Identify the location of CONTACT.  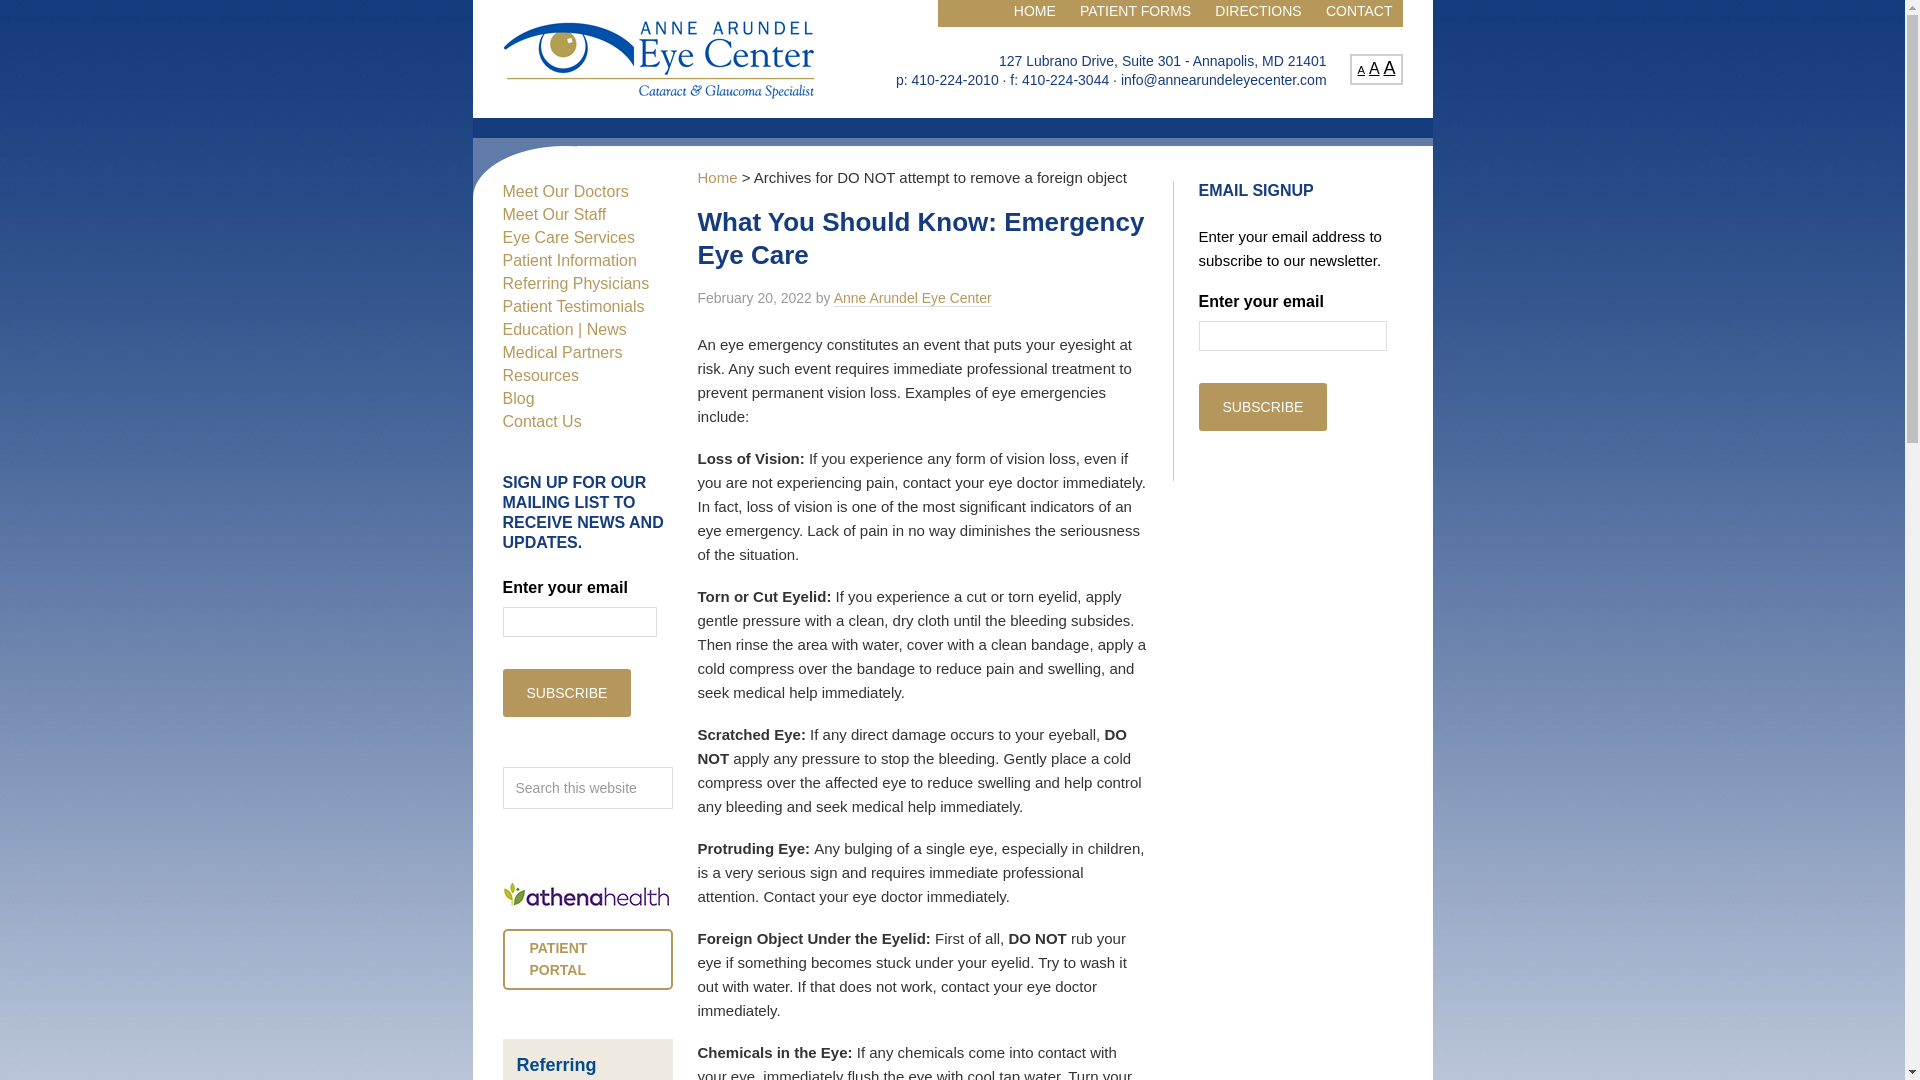
(1359, 14).